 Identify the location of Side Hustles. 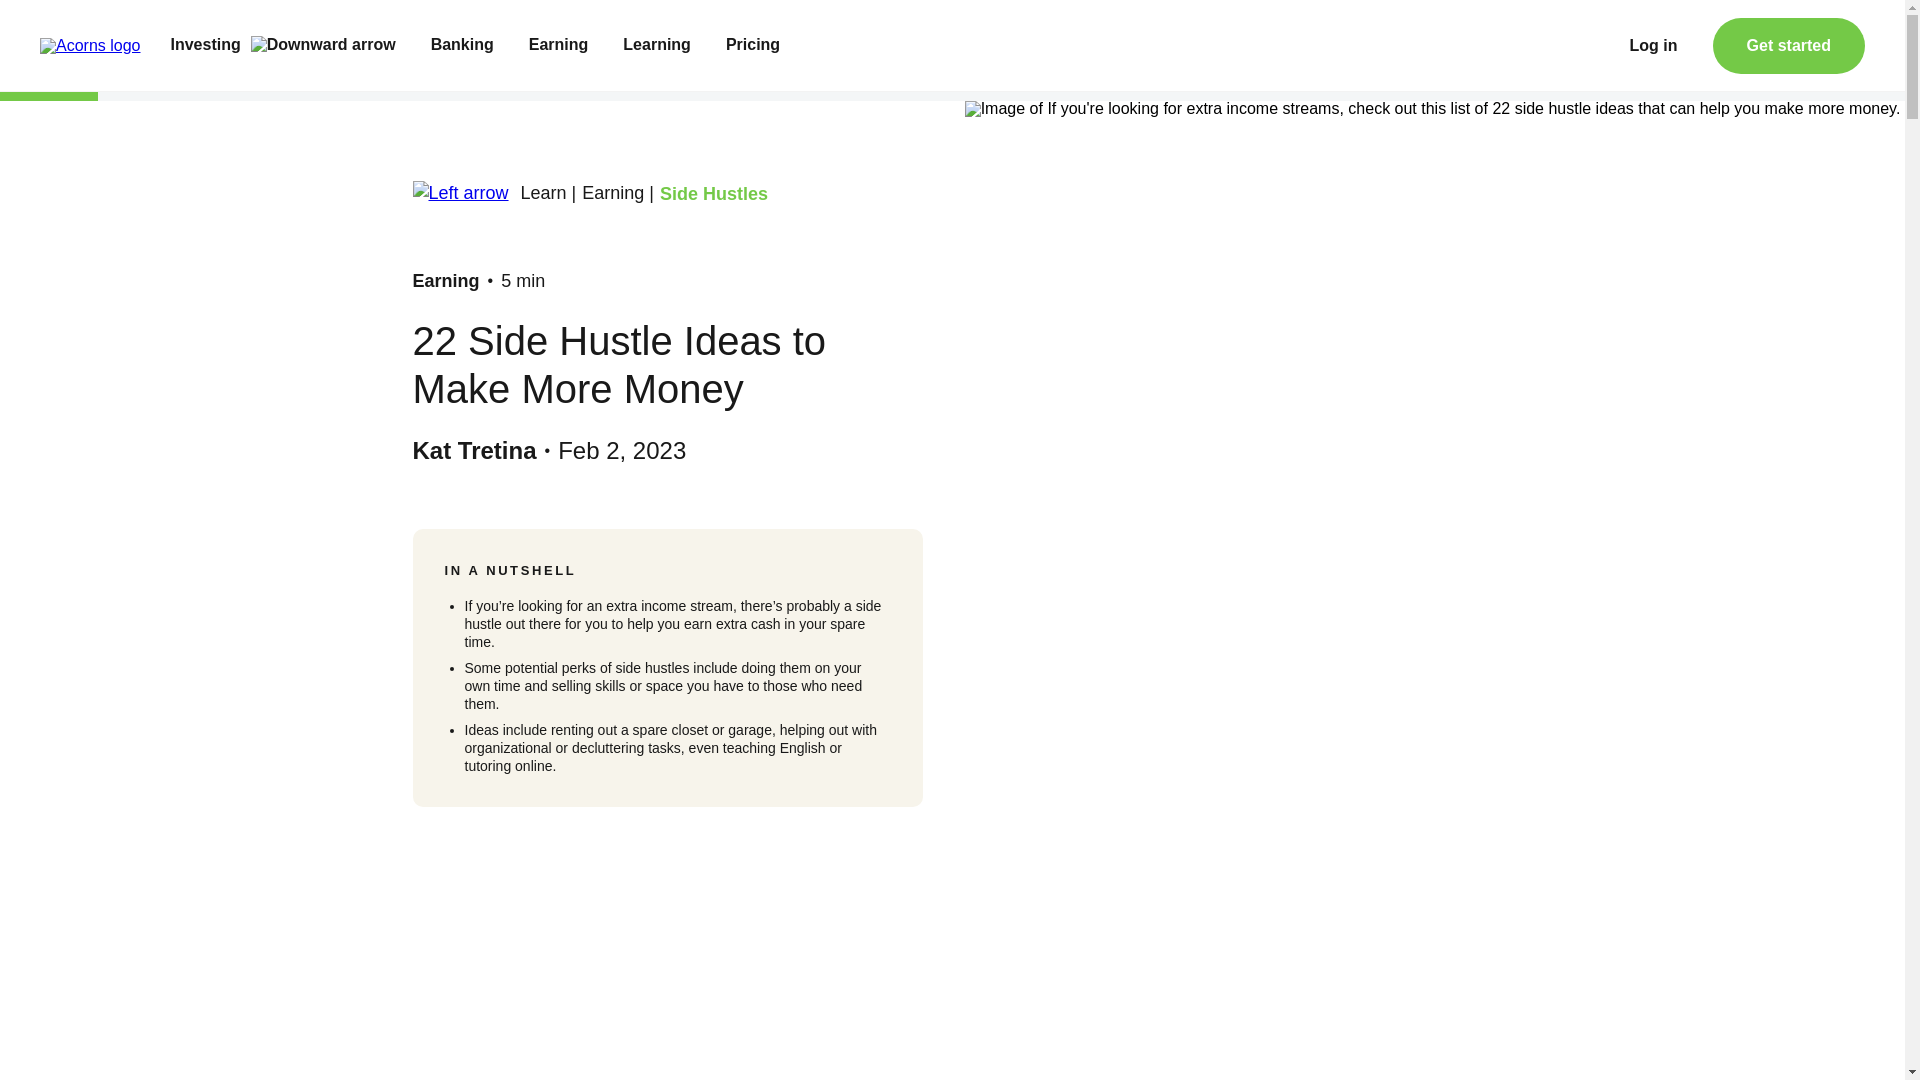
(714, 194).